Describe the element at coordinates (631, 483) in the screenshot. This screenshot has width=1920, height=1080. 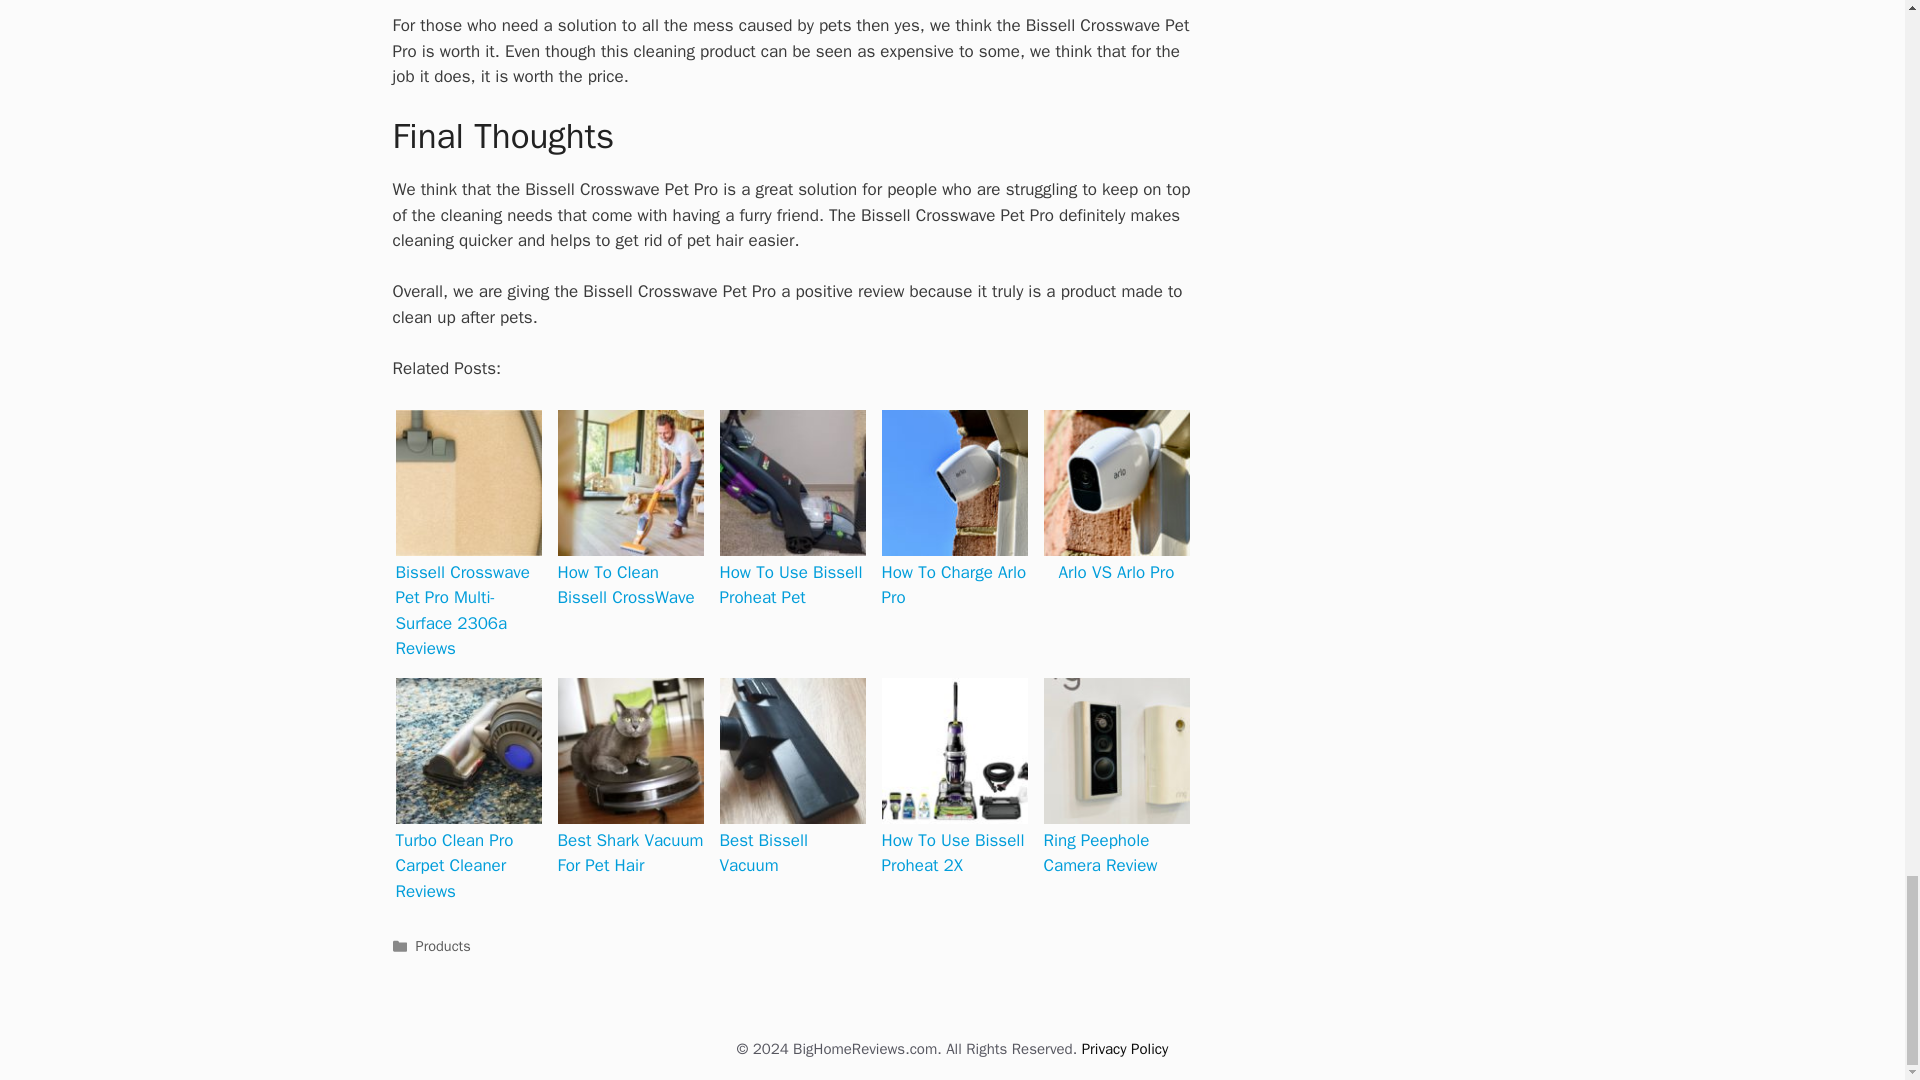
I see `How To Clean Bissell CrossWave` at that location.